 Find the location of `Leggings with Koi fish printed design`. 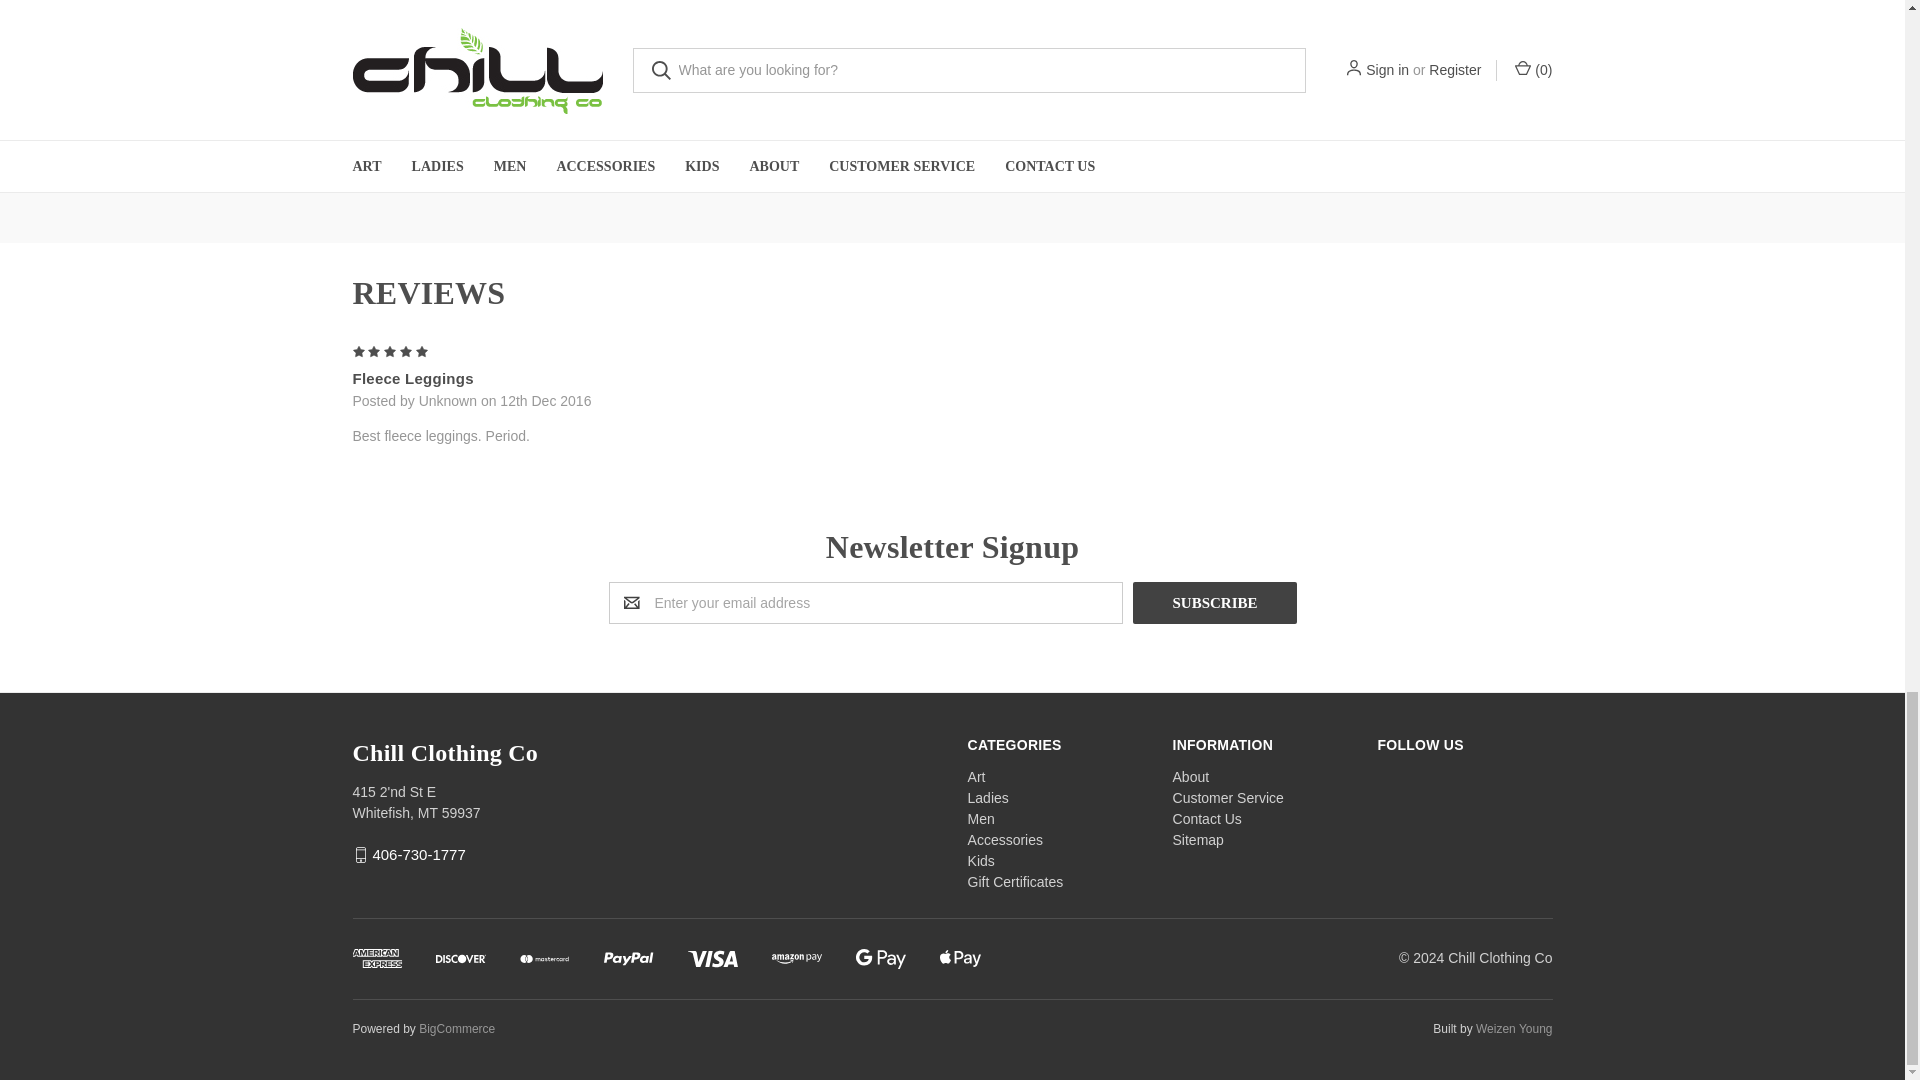

Leggings with Koi fish printed design is located at coordinates (1104, 51).